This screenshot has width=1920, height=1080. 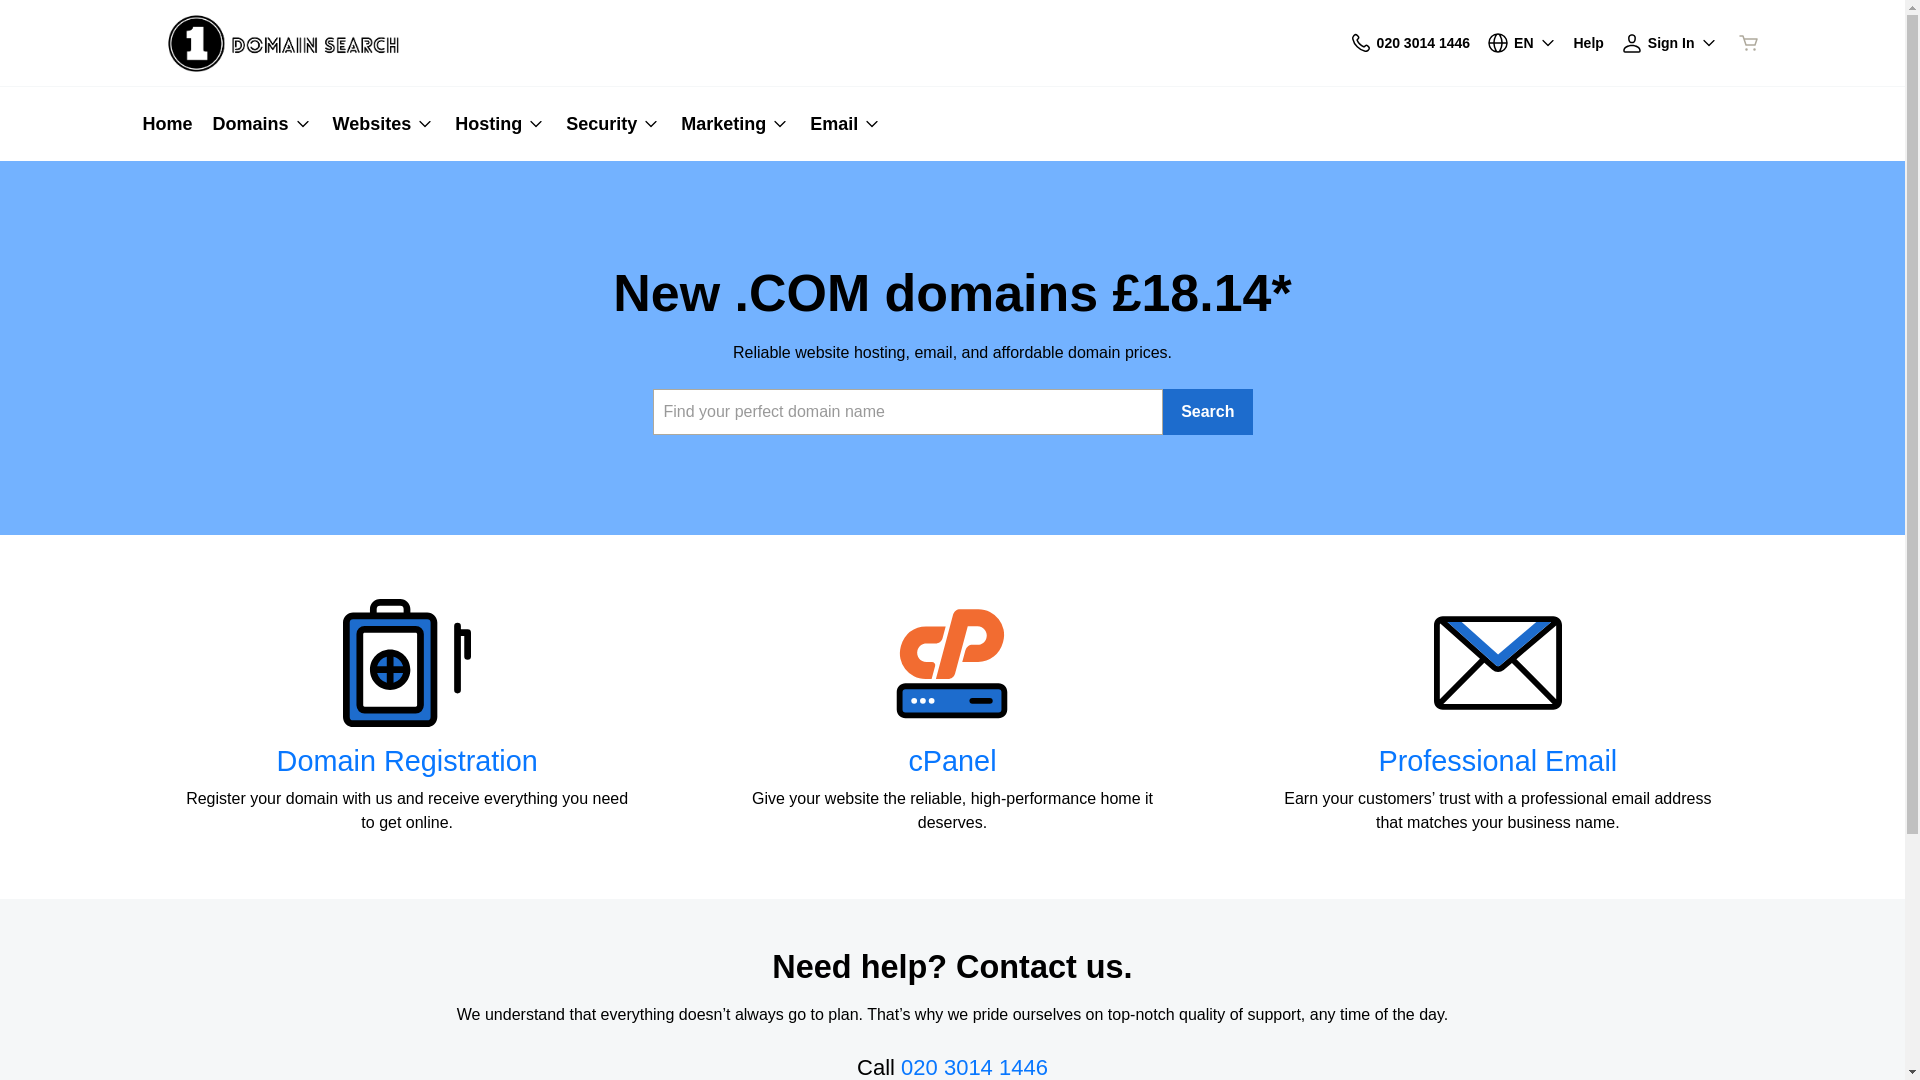 I want to click on Professional Email, so click(x=1498, y=761).